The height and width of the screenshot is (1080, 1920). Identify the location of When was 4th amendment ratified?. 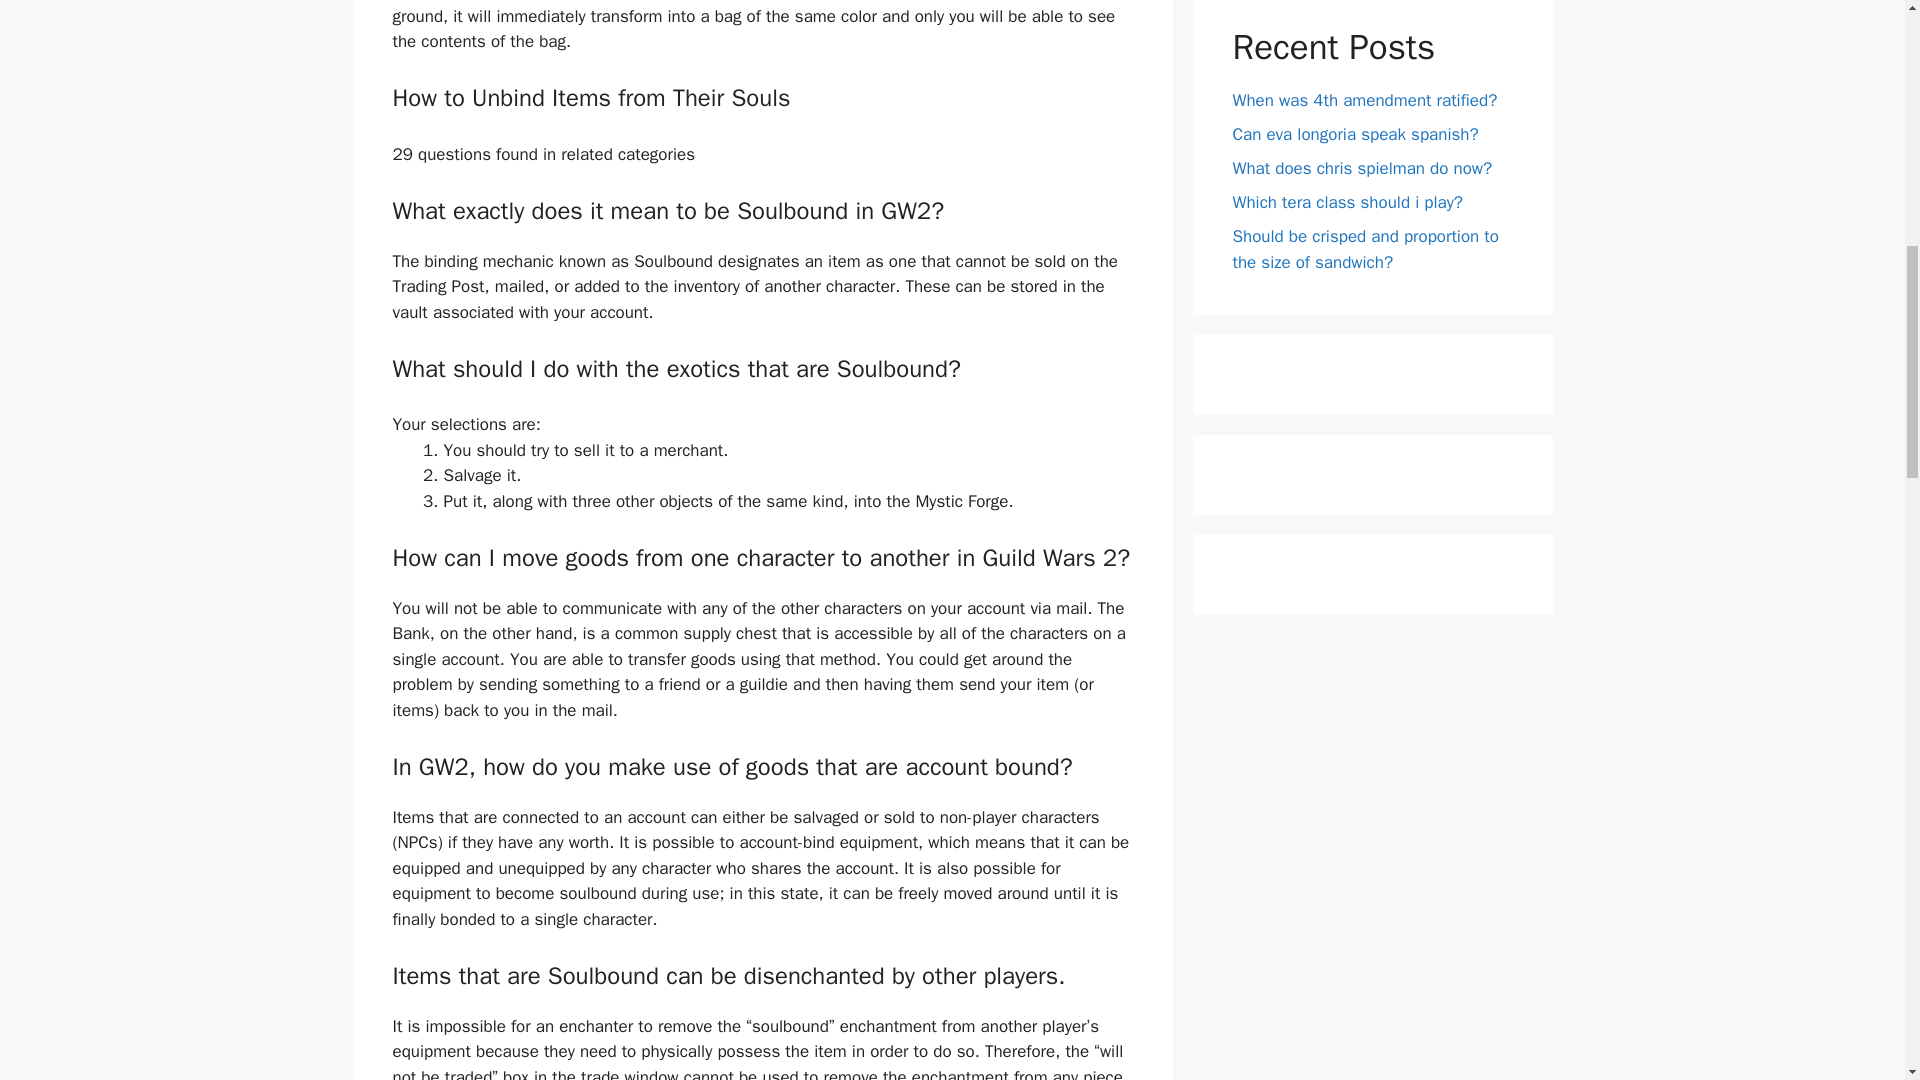
(1364, 100).